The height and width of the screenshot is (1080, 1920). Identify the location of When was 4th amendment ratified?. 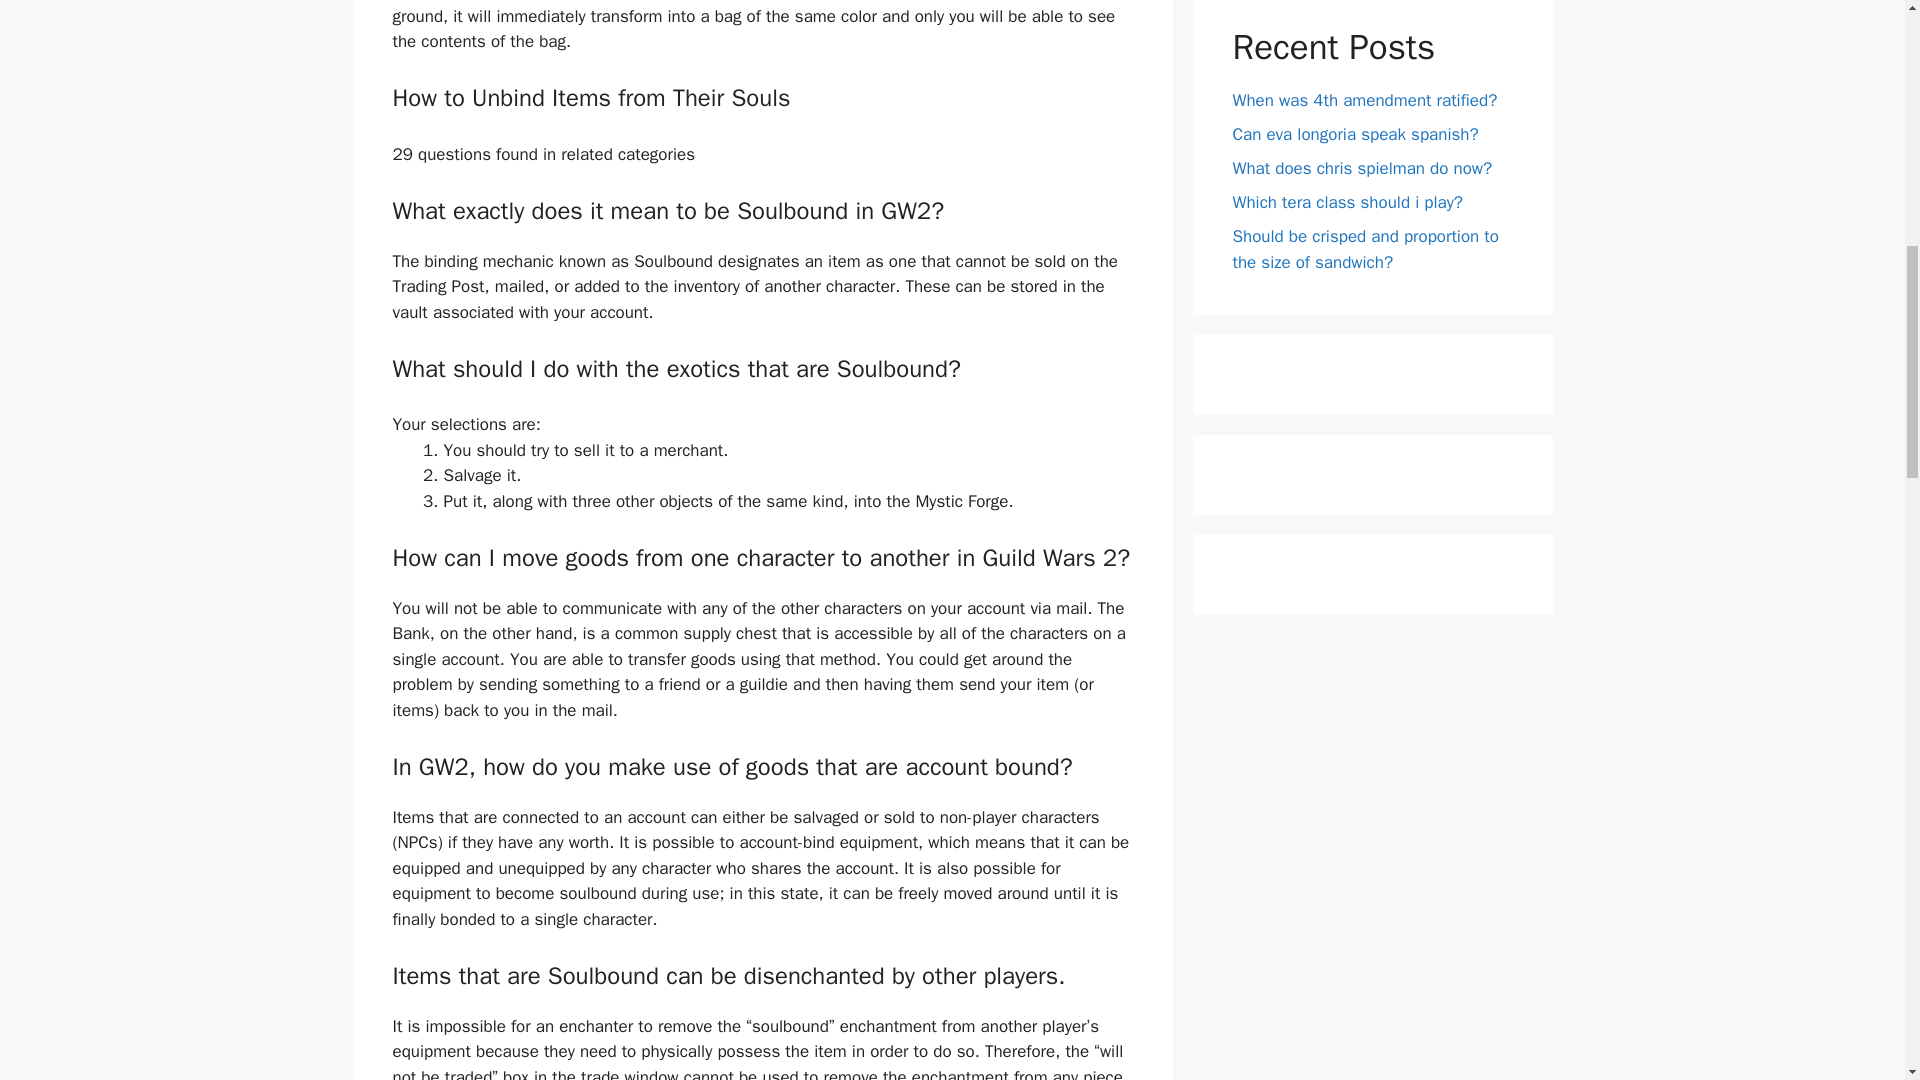
(1364, 100).